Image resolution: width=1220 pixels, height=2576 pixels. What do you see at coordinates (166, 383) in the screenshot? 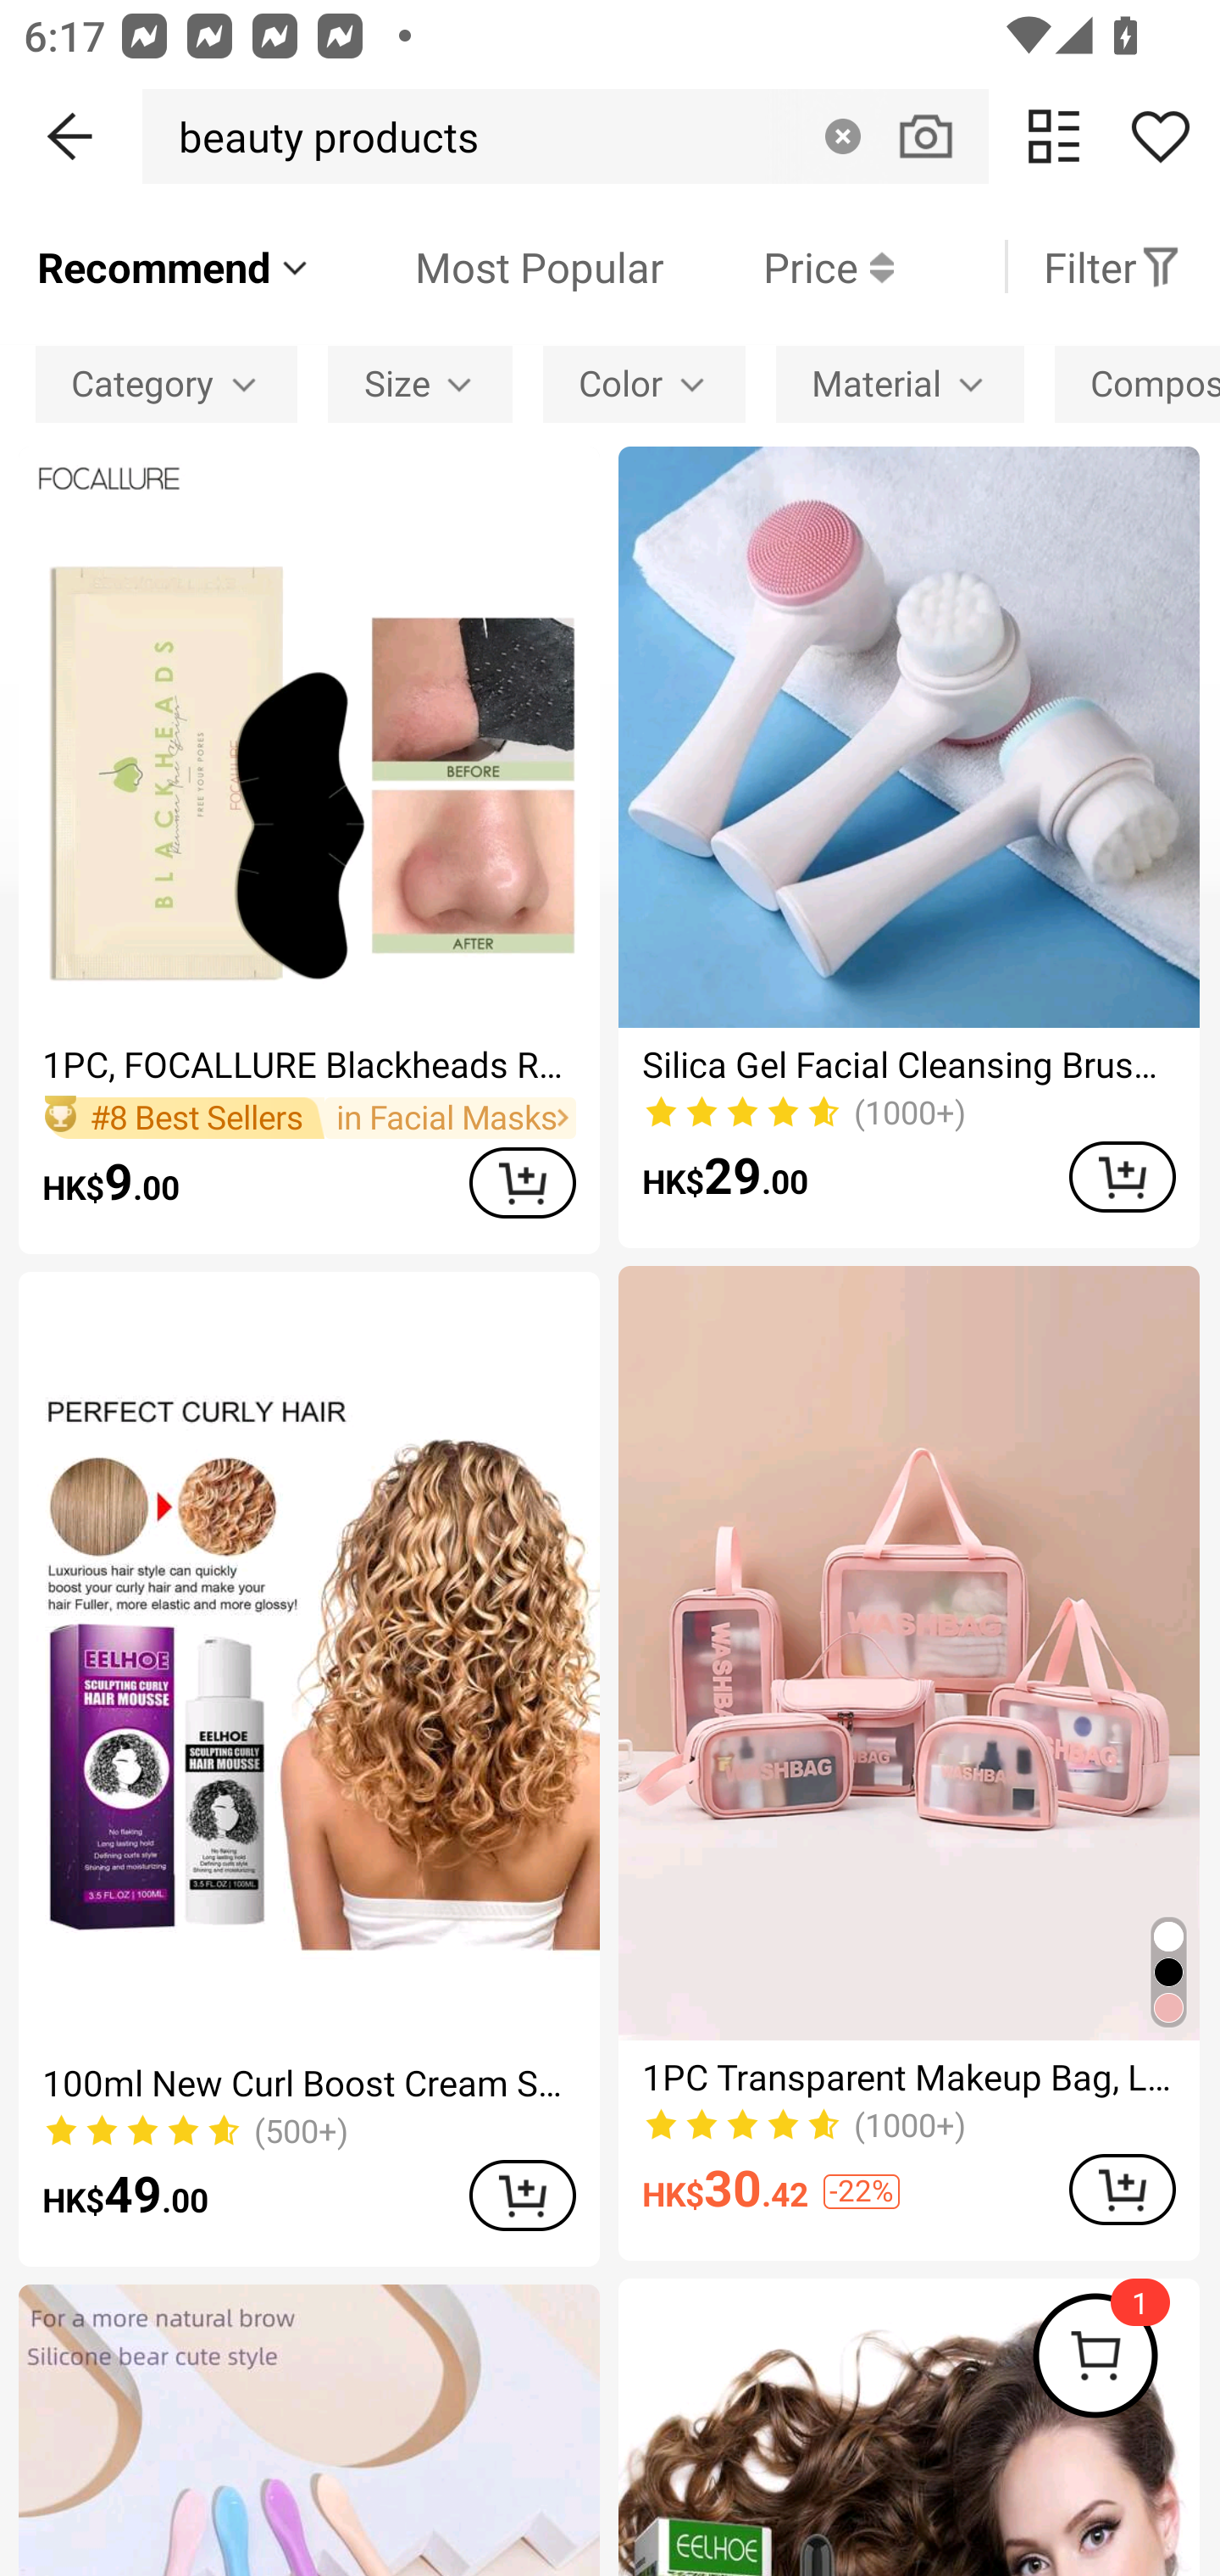
I see `Category` at bounding box center [166, 383].